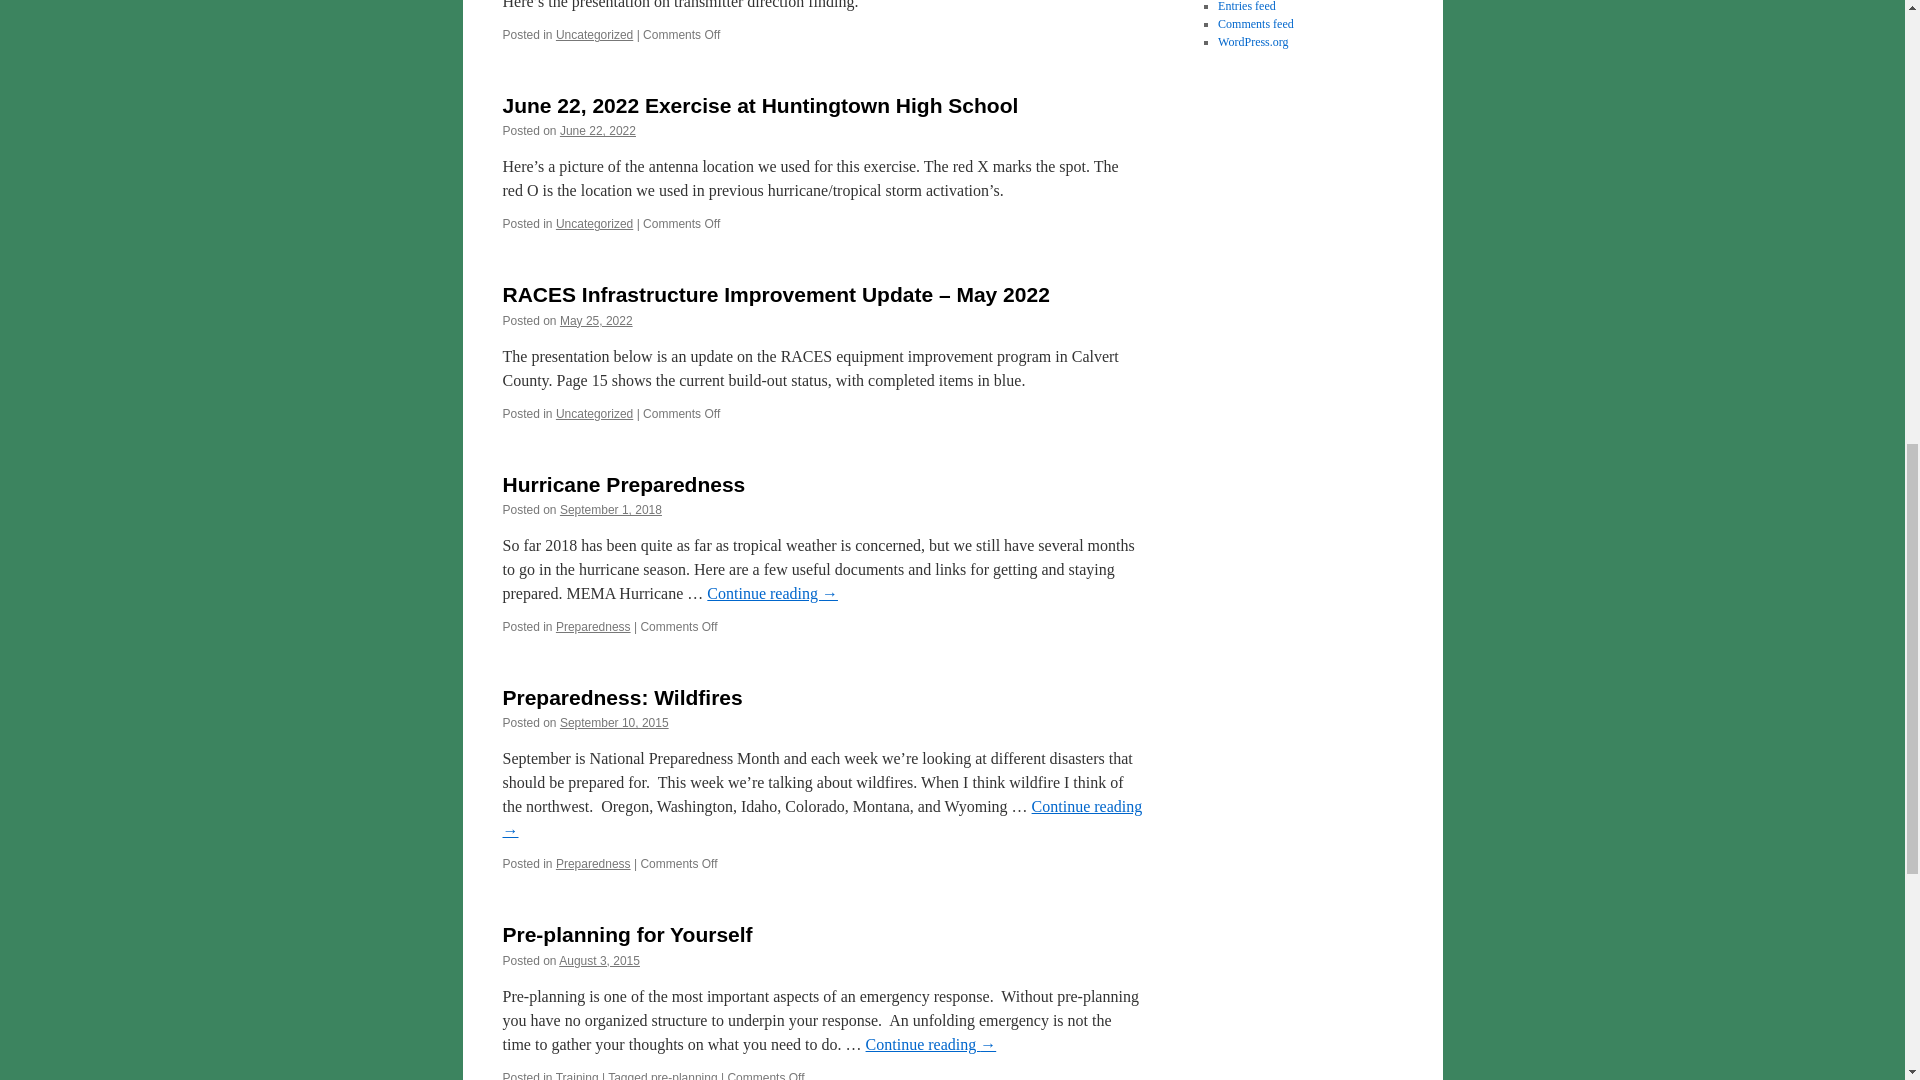 This screenshot has width=1920, height=1080. What do you see at coordinates (759, 104) in the screenshot?
I see `June 22, 2022 Exercise at Huntingtown High School` at bounding box center [759, 104].